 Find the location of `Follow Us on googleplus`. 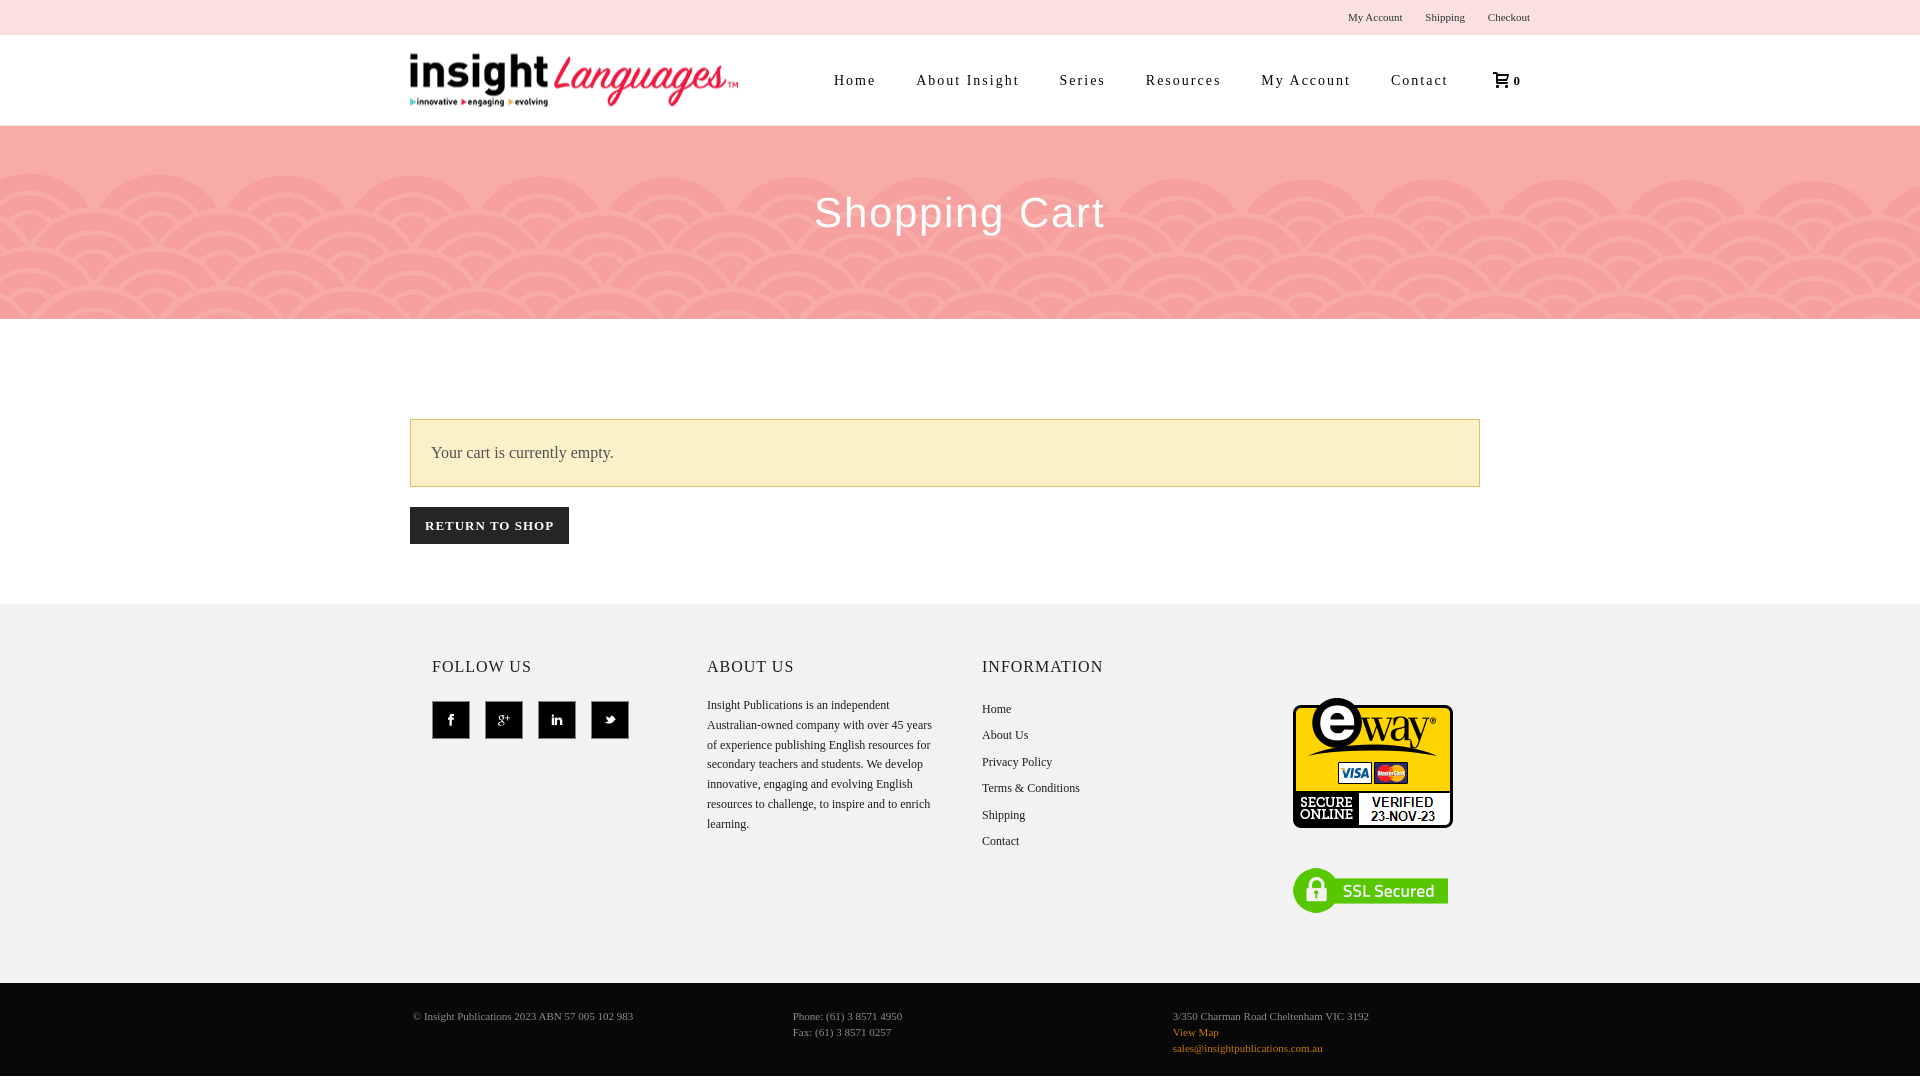

Follow Us on googleplus is located at coordinates (504, 720).